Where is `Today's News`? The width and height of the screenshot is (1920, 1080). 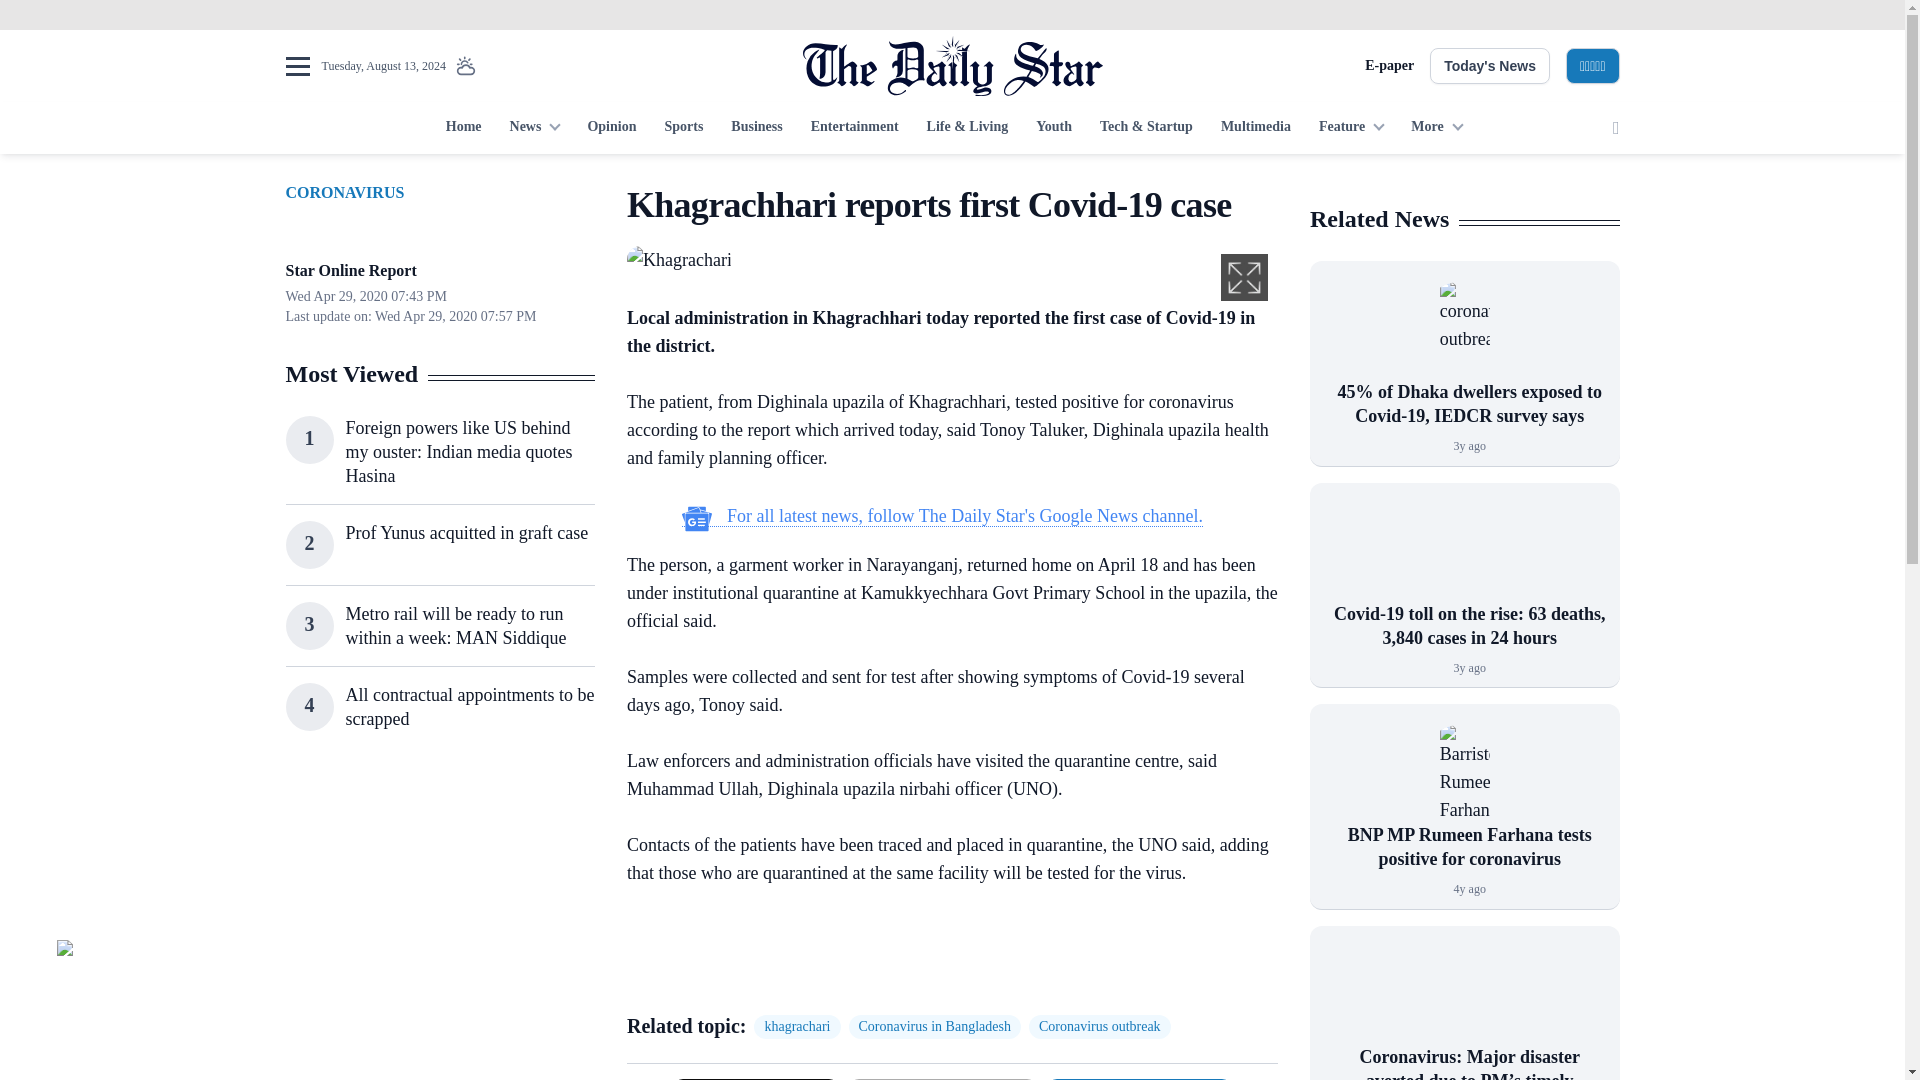 Today's News is located at coordinates (1490, 66).